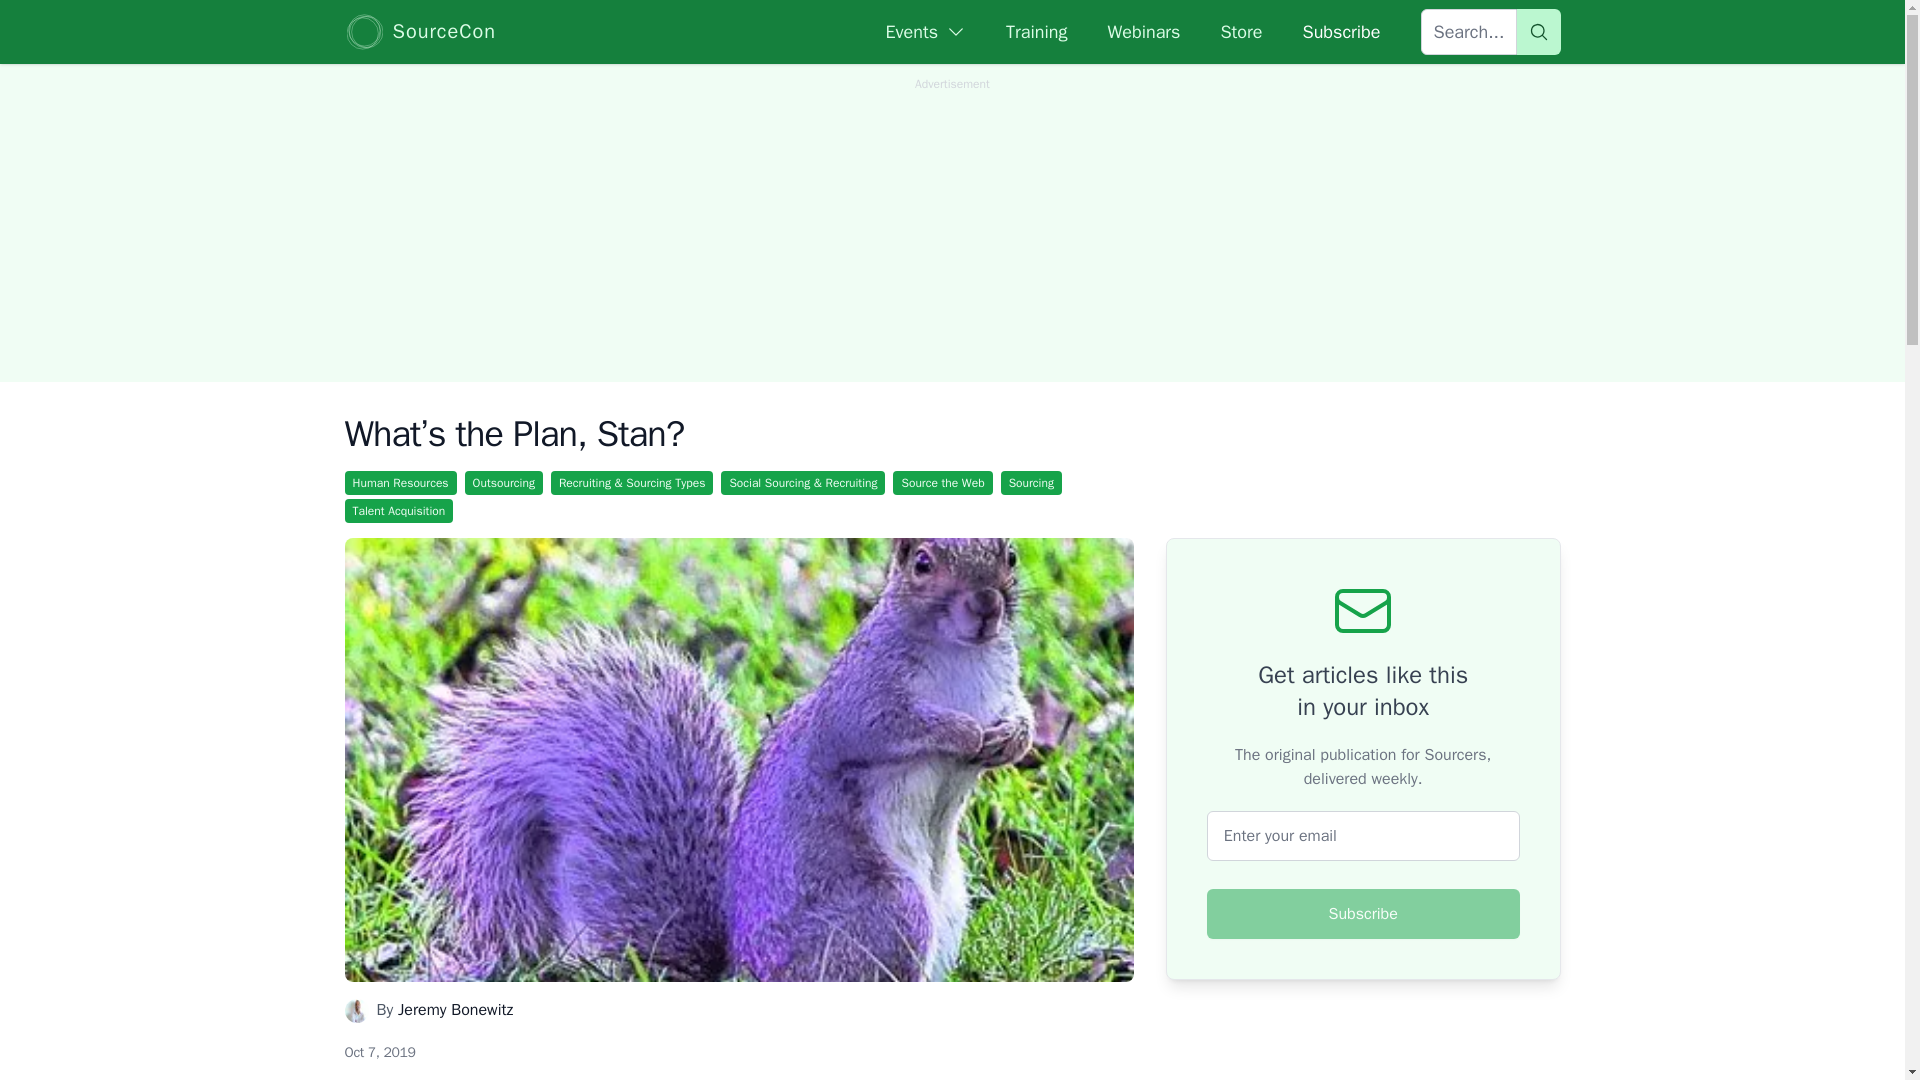 The image size is (1920, 1080). Describe the element at coordinates (504, 482) in the screenshot. I see `Outsourcing` at that location.